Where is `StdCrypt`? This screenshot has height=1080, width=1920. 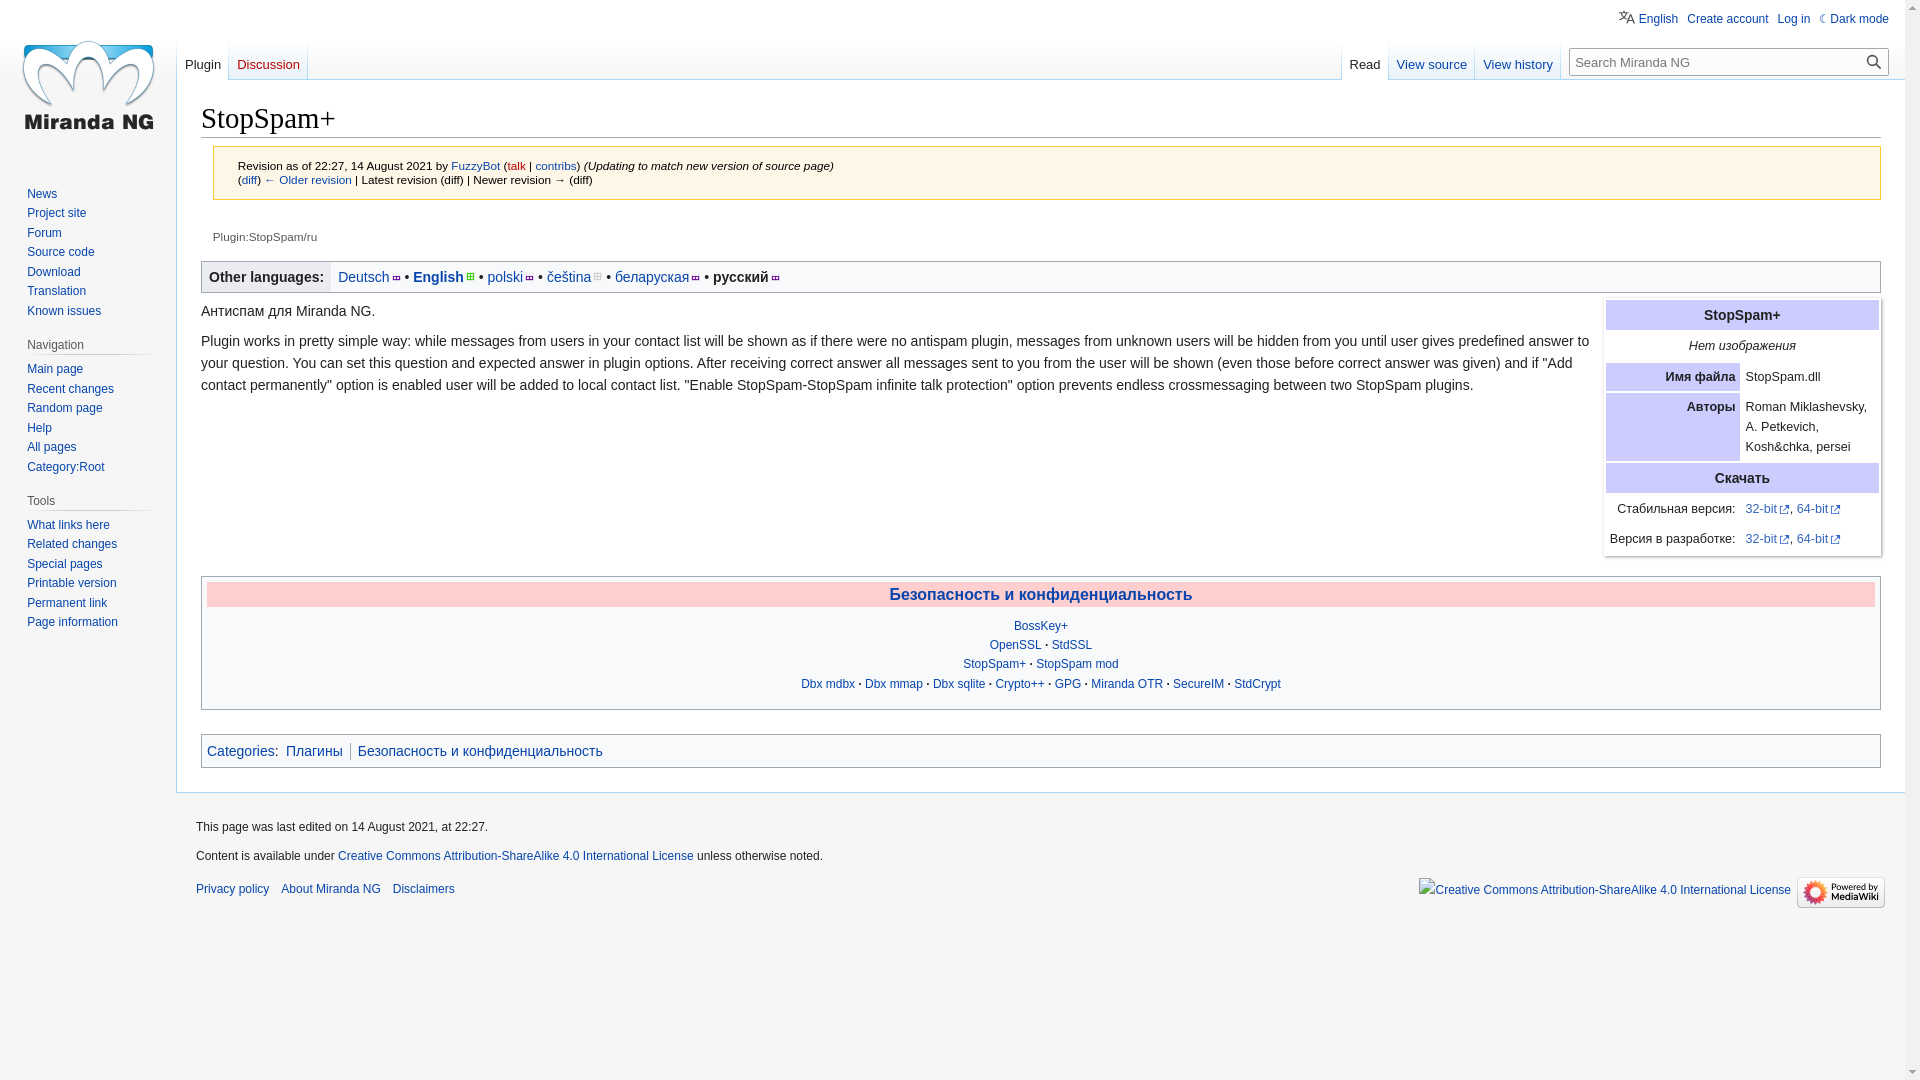
StdCrypt is located at coordinates (1257, 684).